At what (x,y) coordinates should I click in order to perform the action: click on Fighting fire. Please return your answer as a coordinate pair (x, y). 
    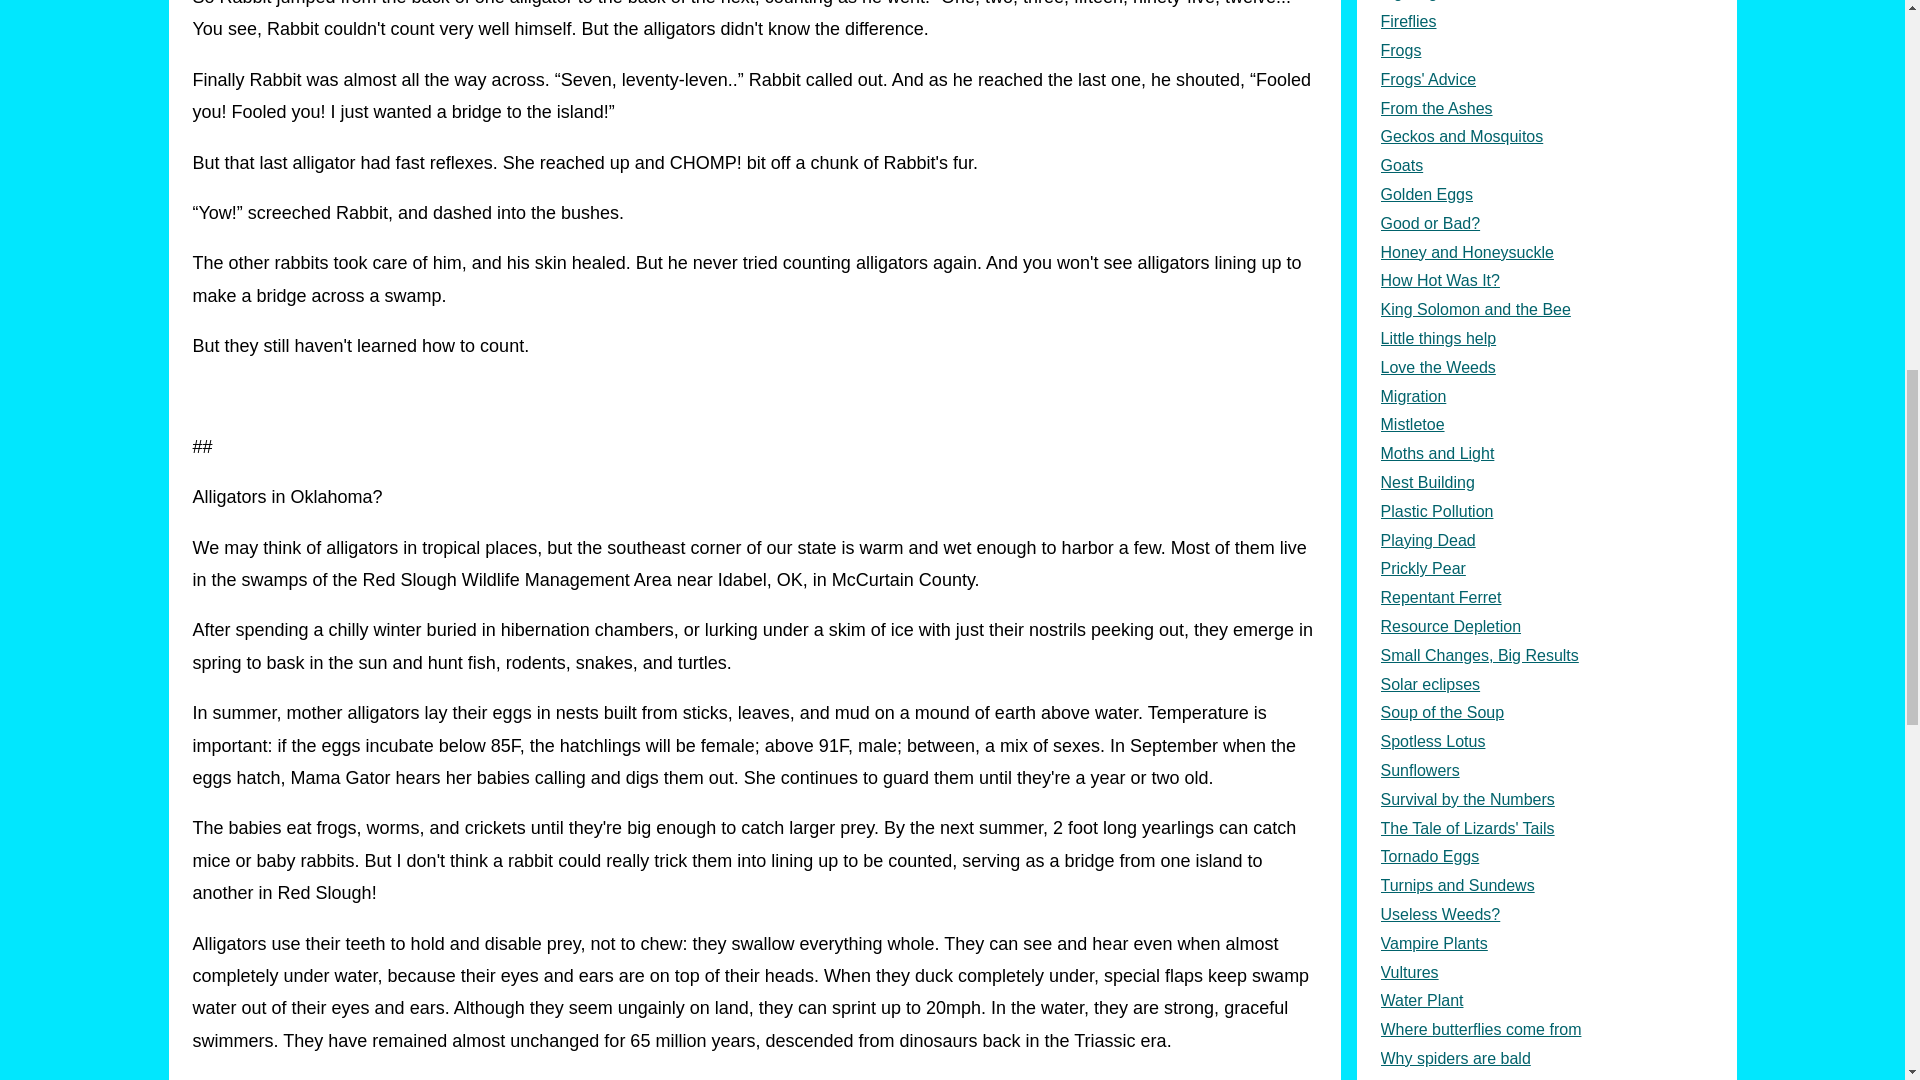
    Looking at the image, I should click on (1546, 4).